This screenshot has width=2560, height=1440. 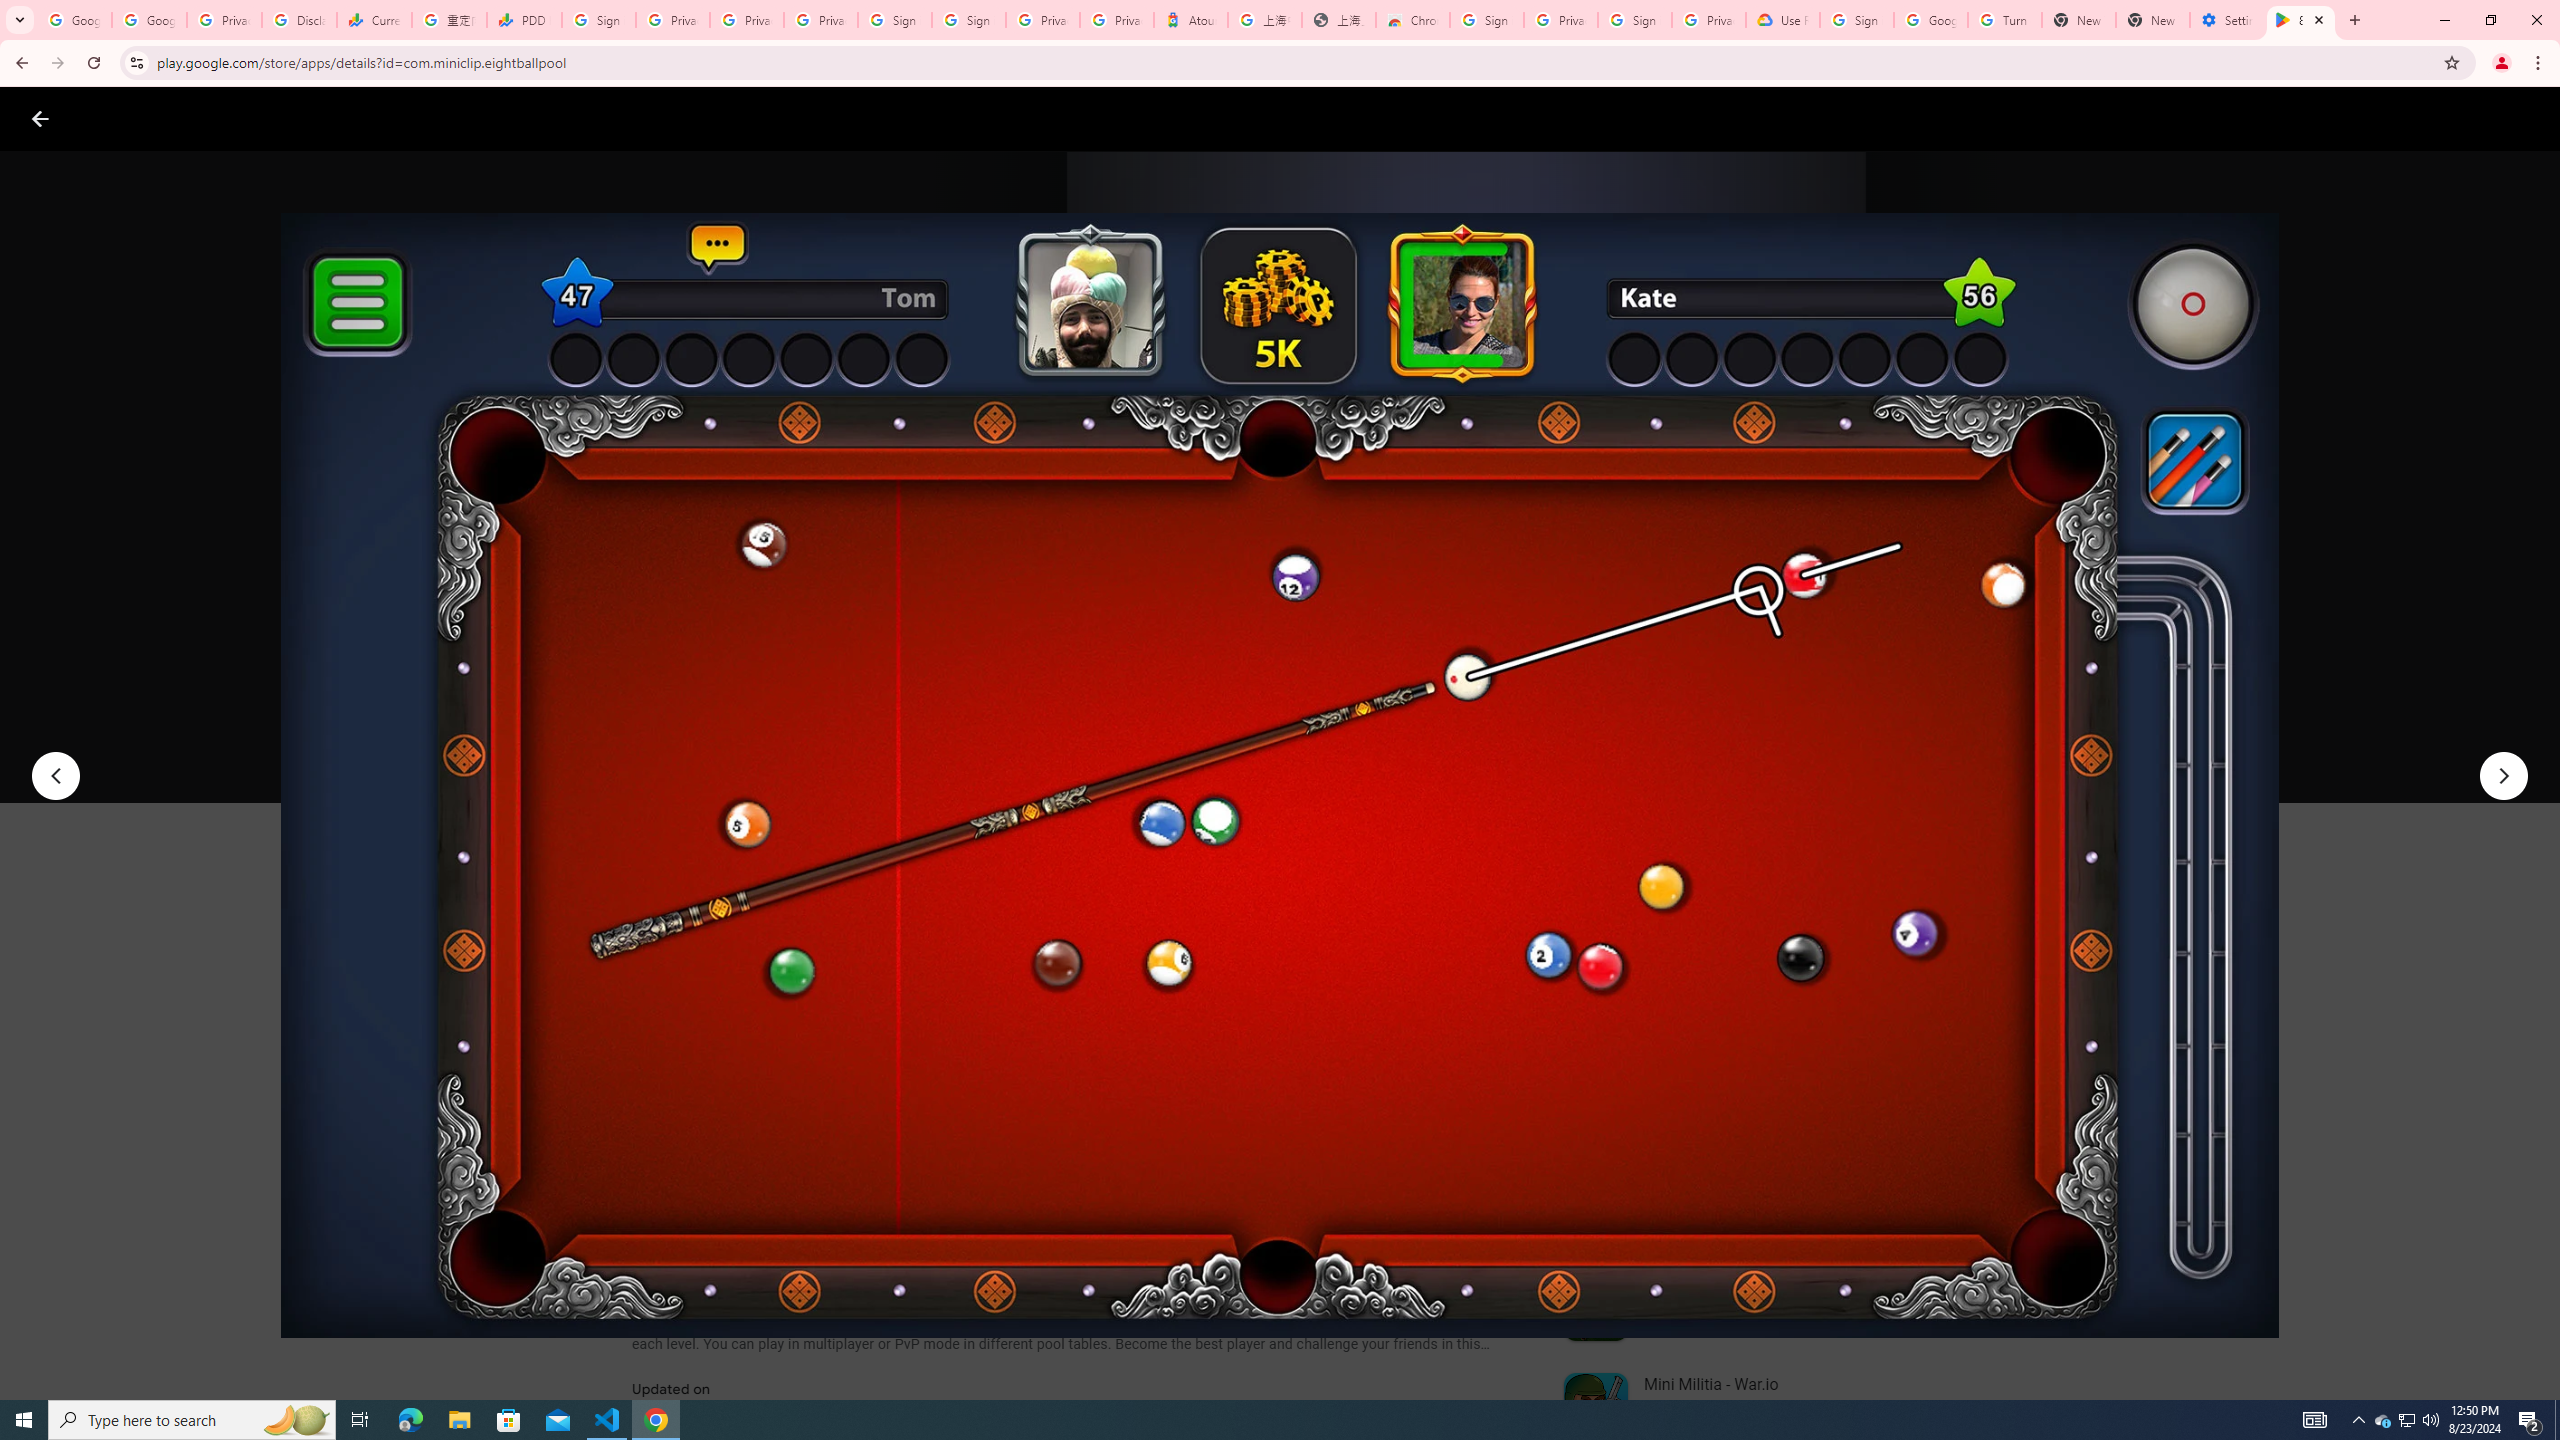 I want to click on Google Play logo, so click(x=112, y=118).